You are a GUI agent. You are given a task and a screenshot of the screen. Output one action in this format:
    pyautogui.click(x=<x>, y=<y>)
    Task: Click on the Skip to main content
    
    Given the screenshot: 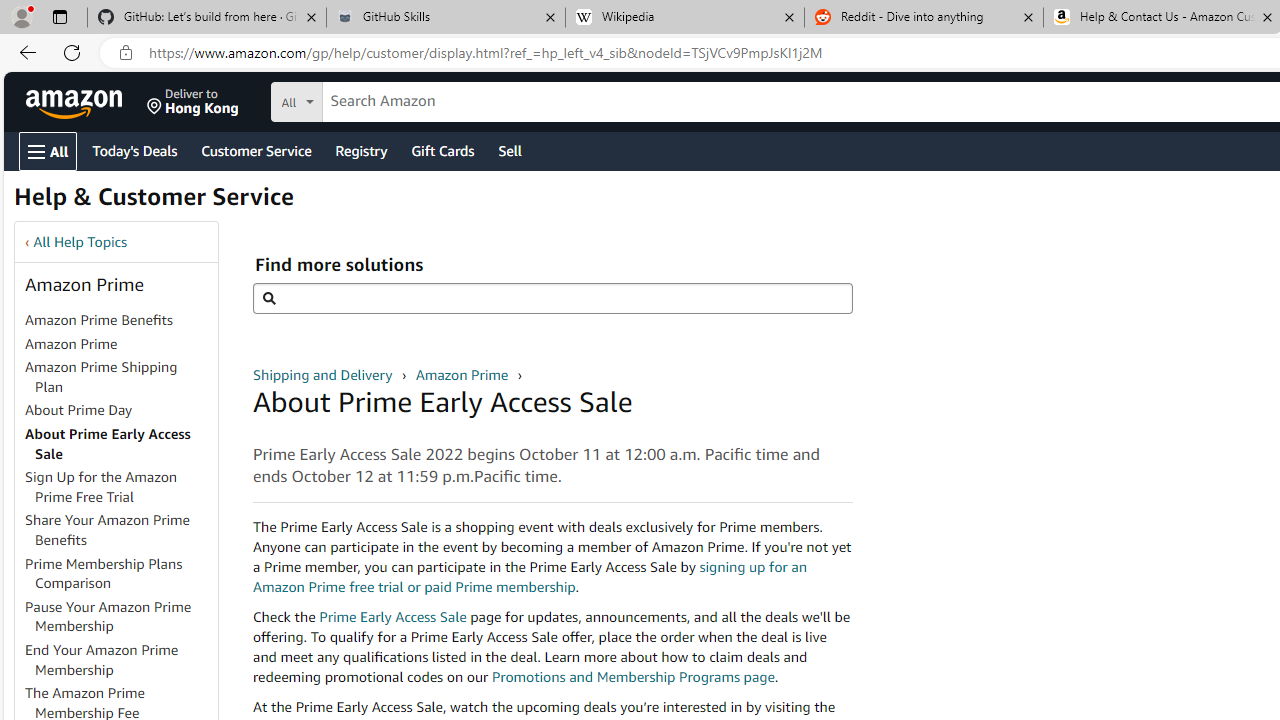 What is the action you would take?
    pyautogui.click(x=86, y=100)
    